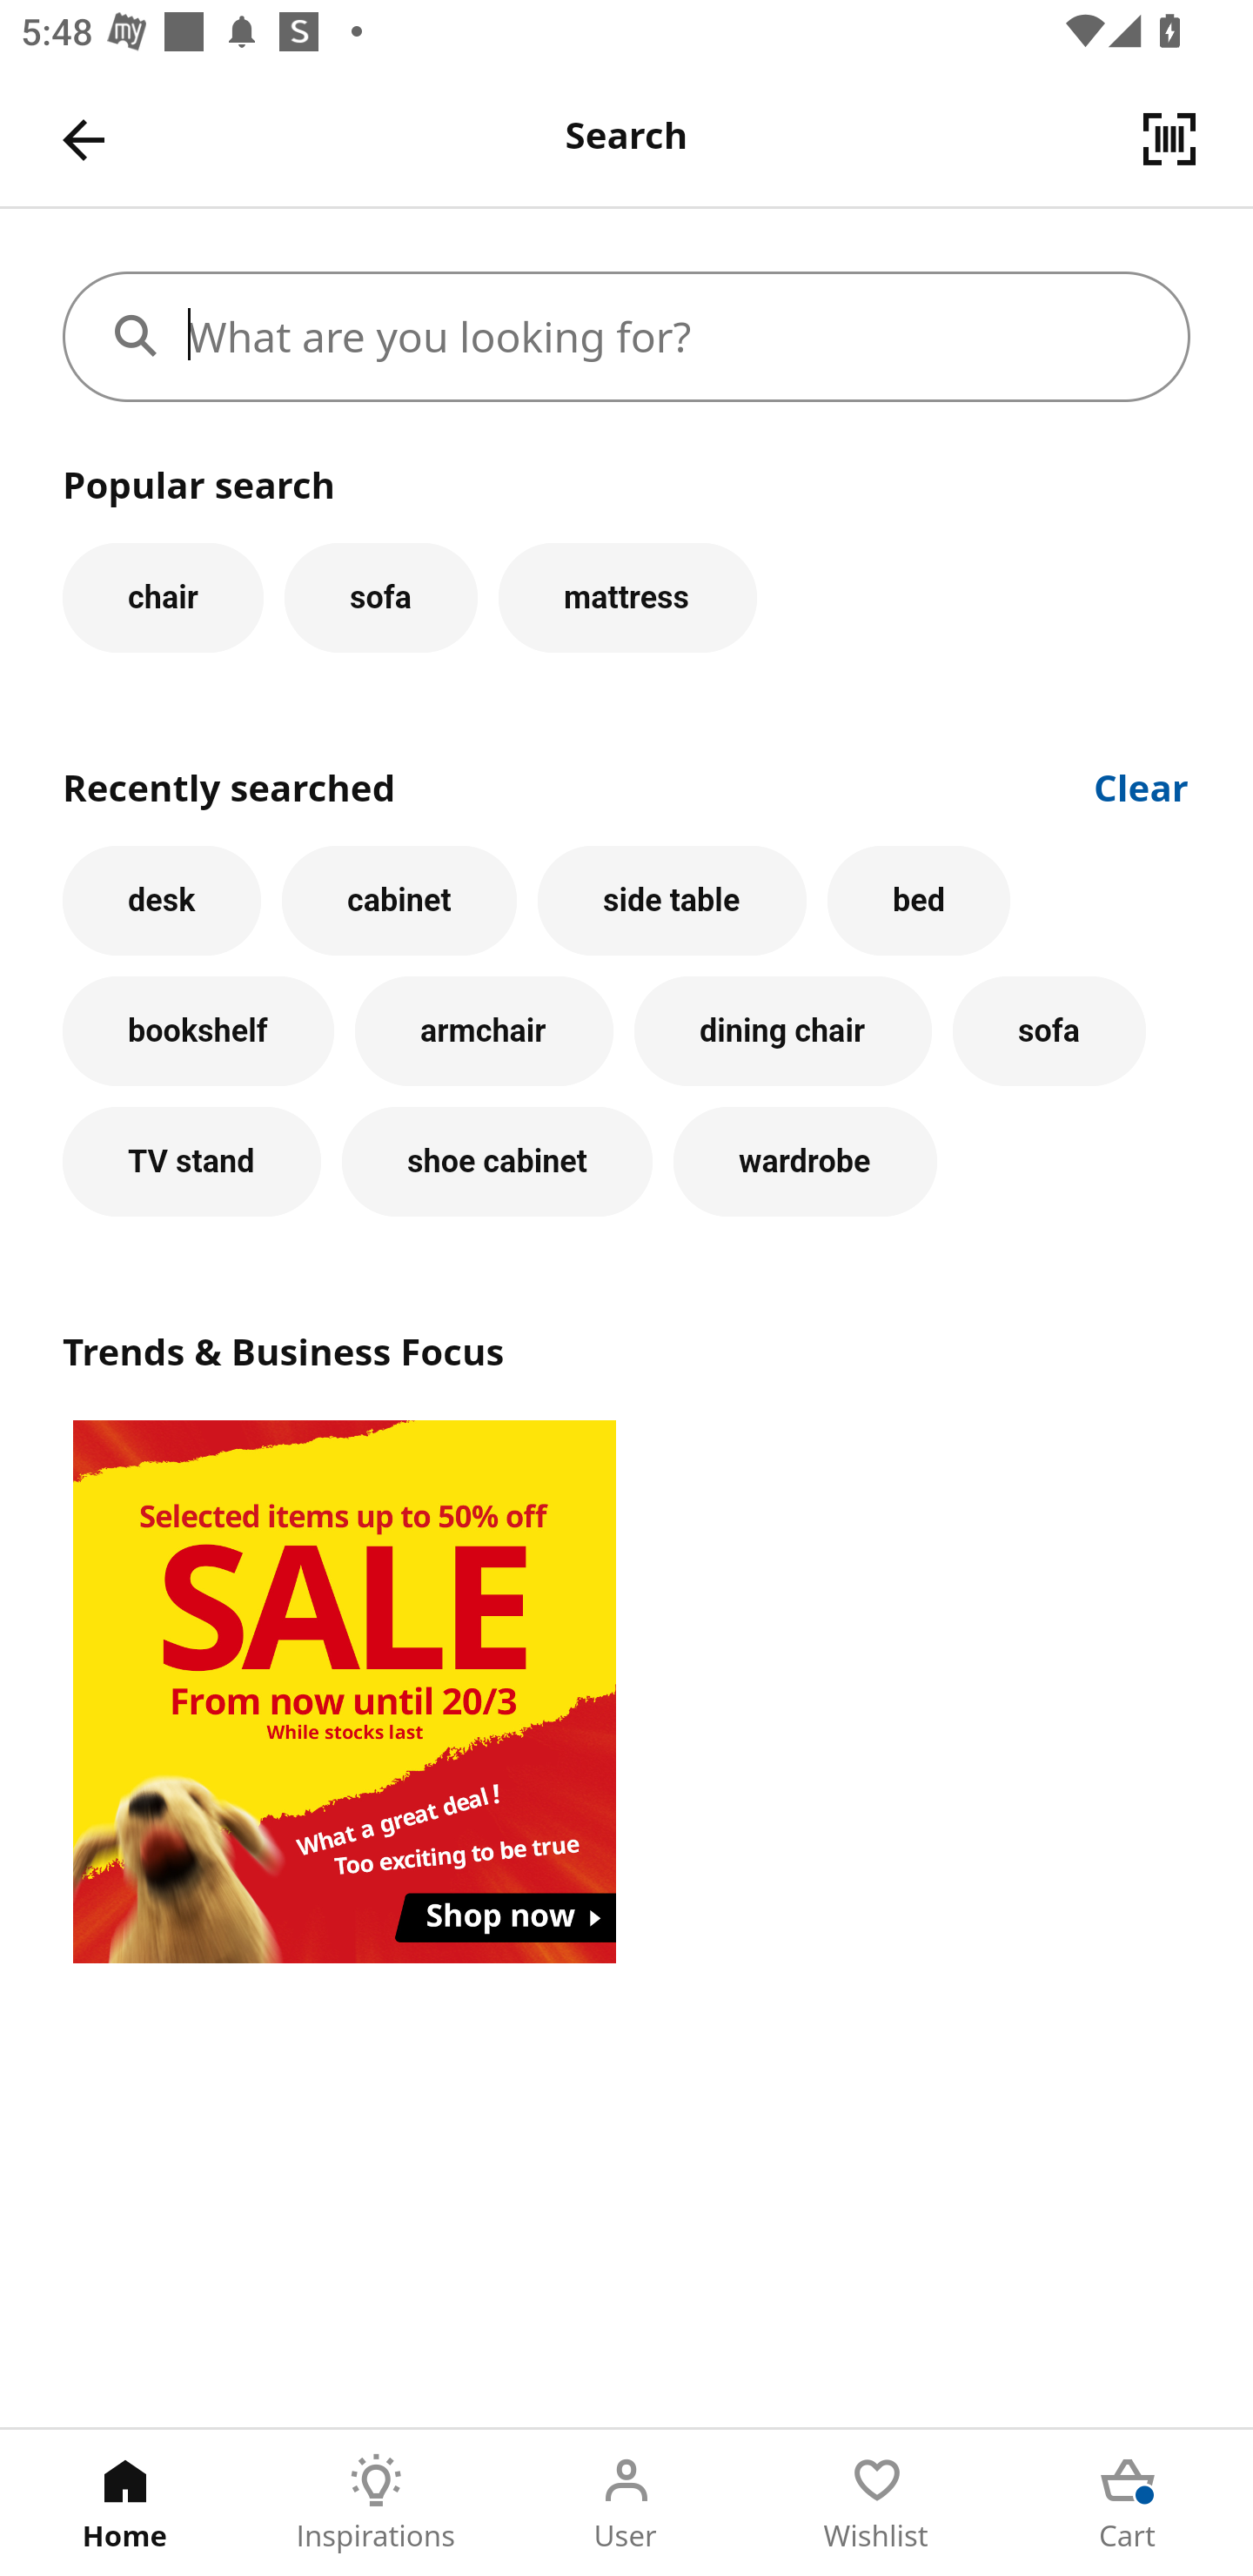  Describe the element at coordinates (399, 900) in the screenshot. I see `cabinet` at that location.